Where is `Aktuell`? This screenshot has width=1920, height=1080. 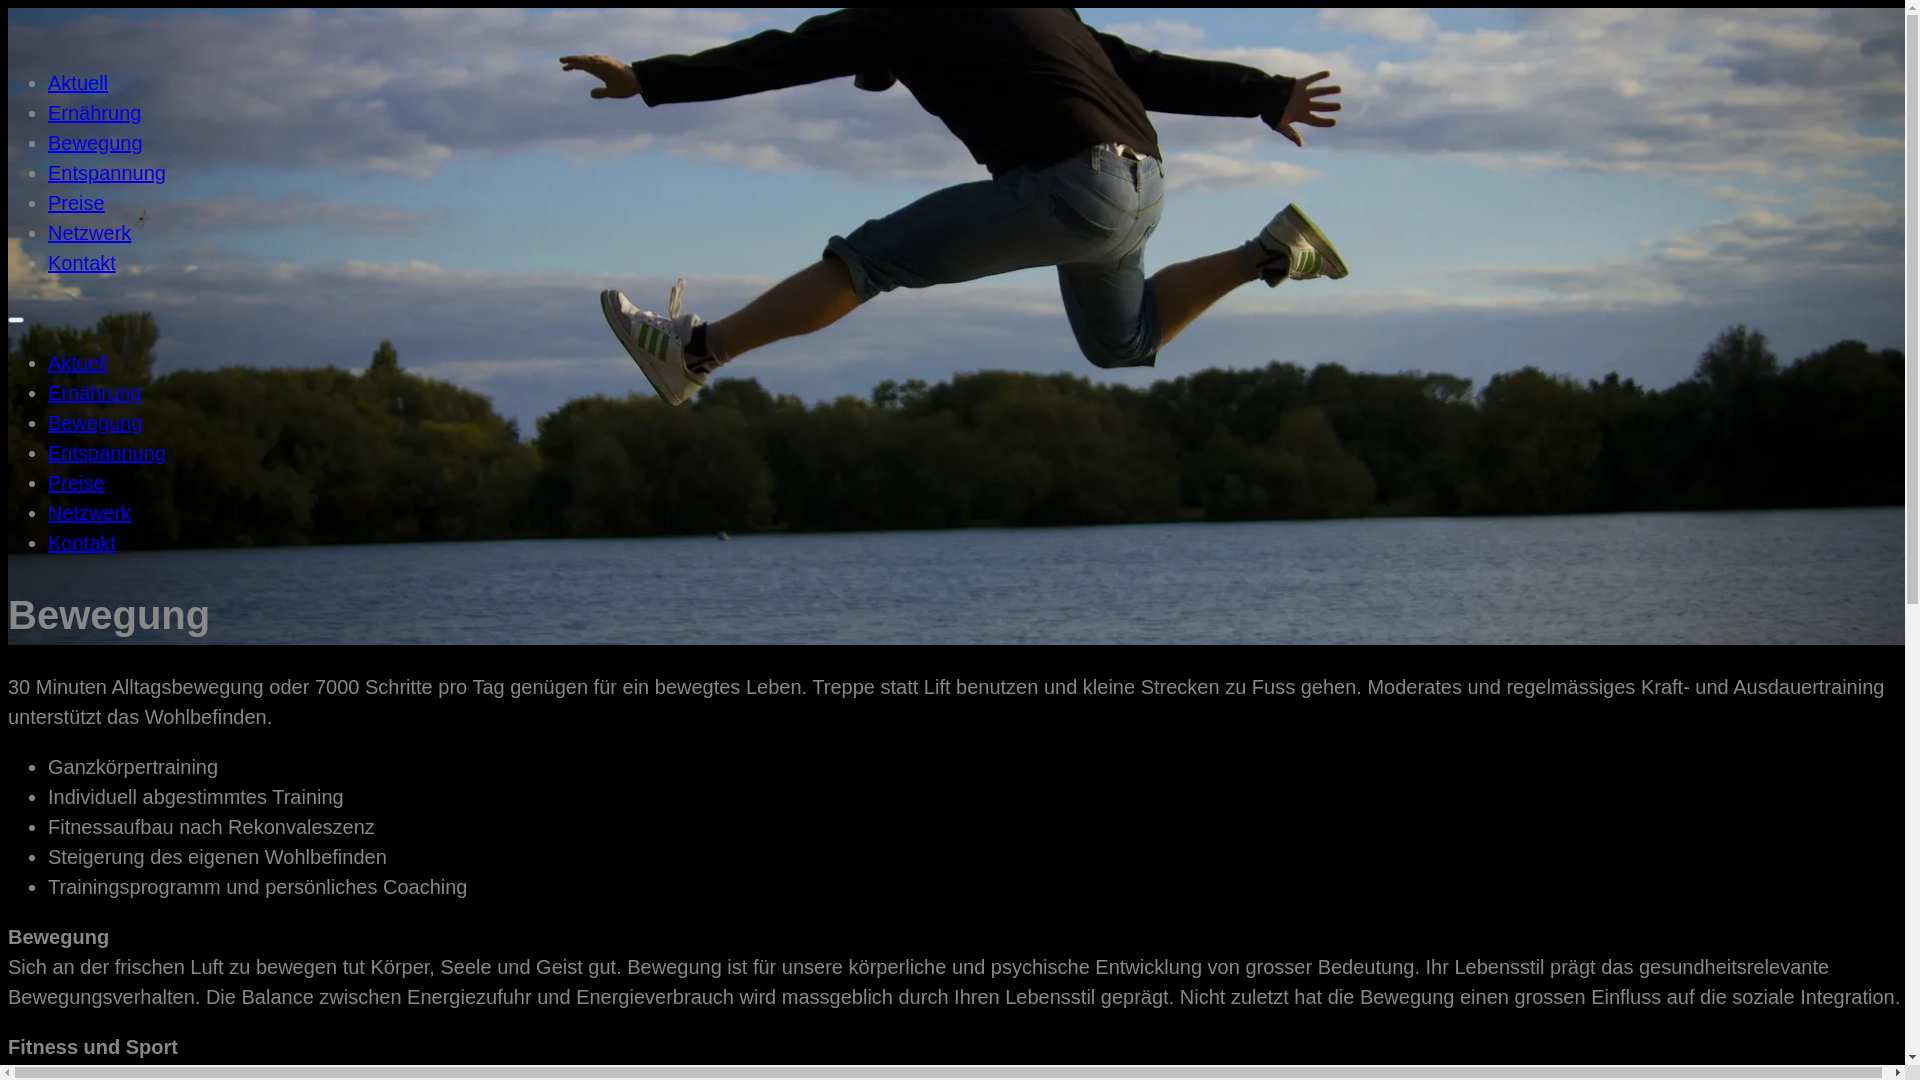 Aktuell is located at coordinates (78, 83).